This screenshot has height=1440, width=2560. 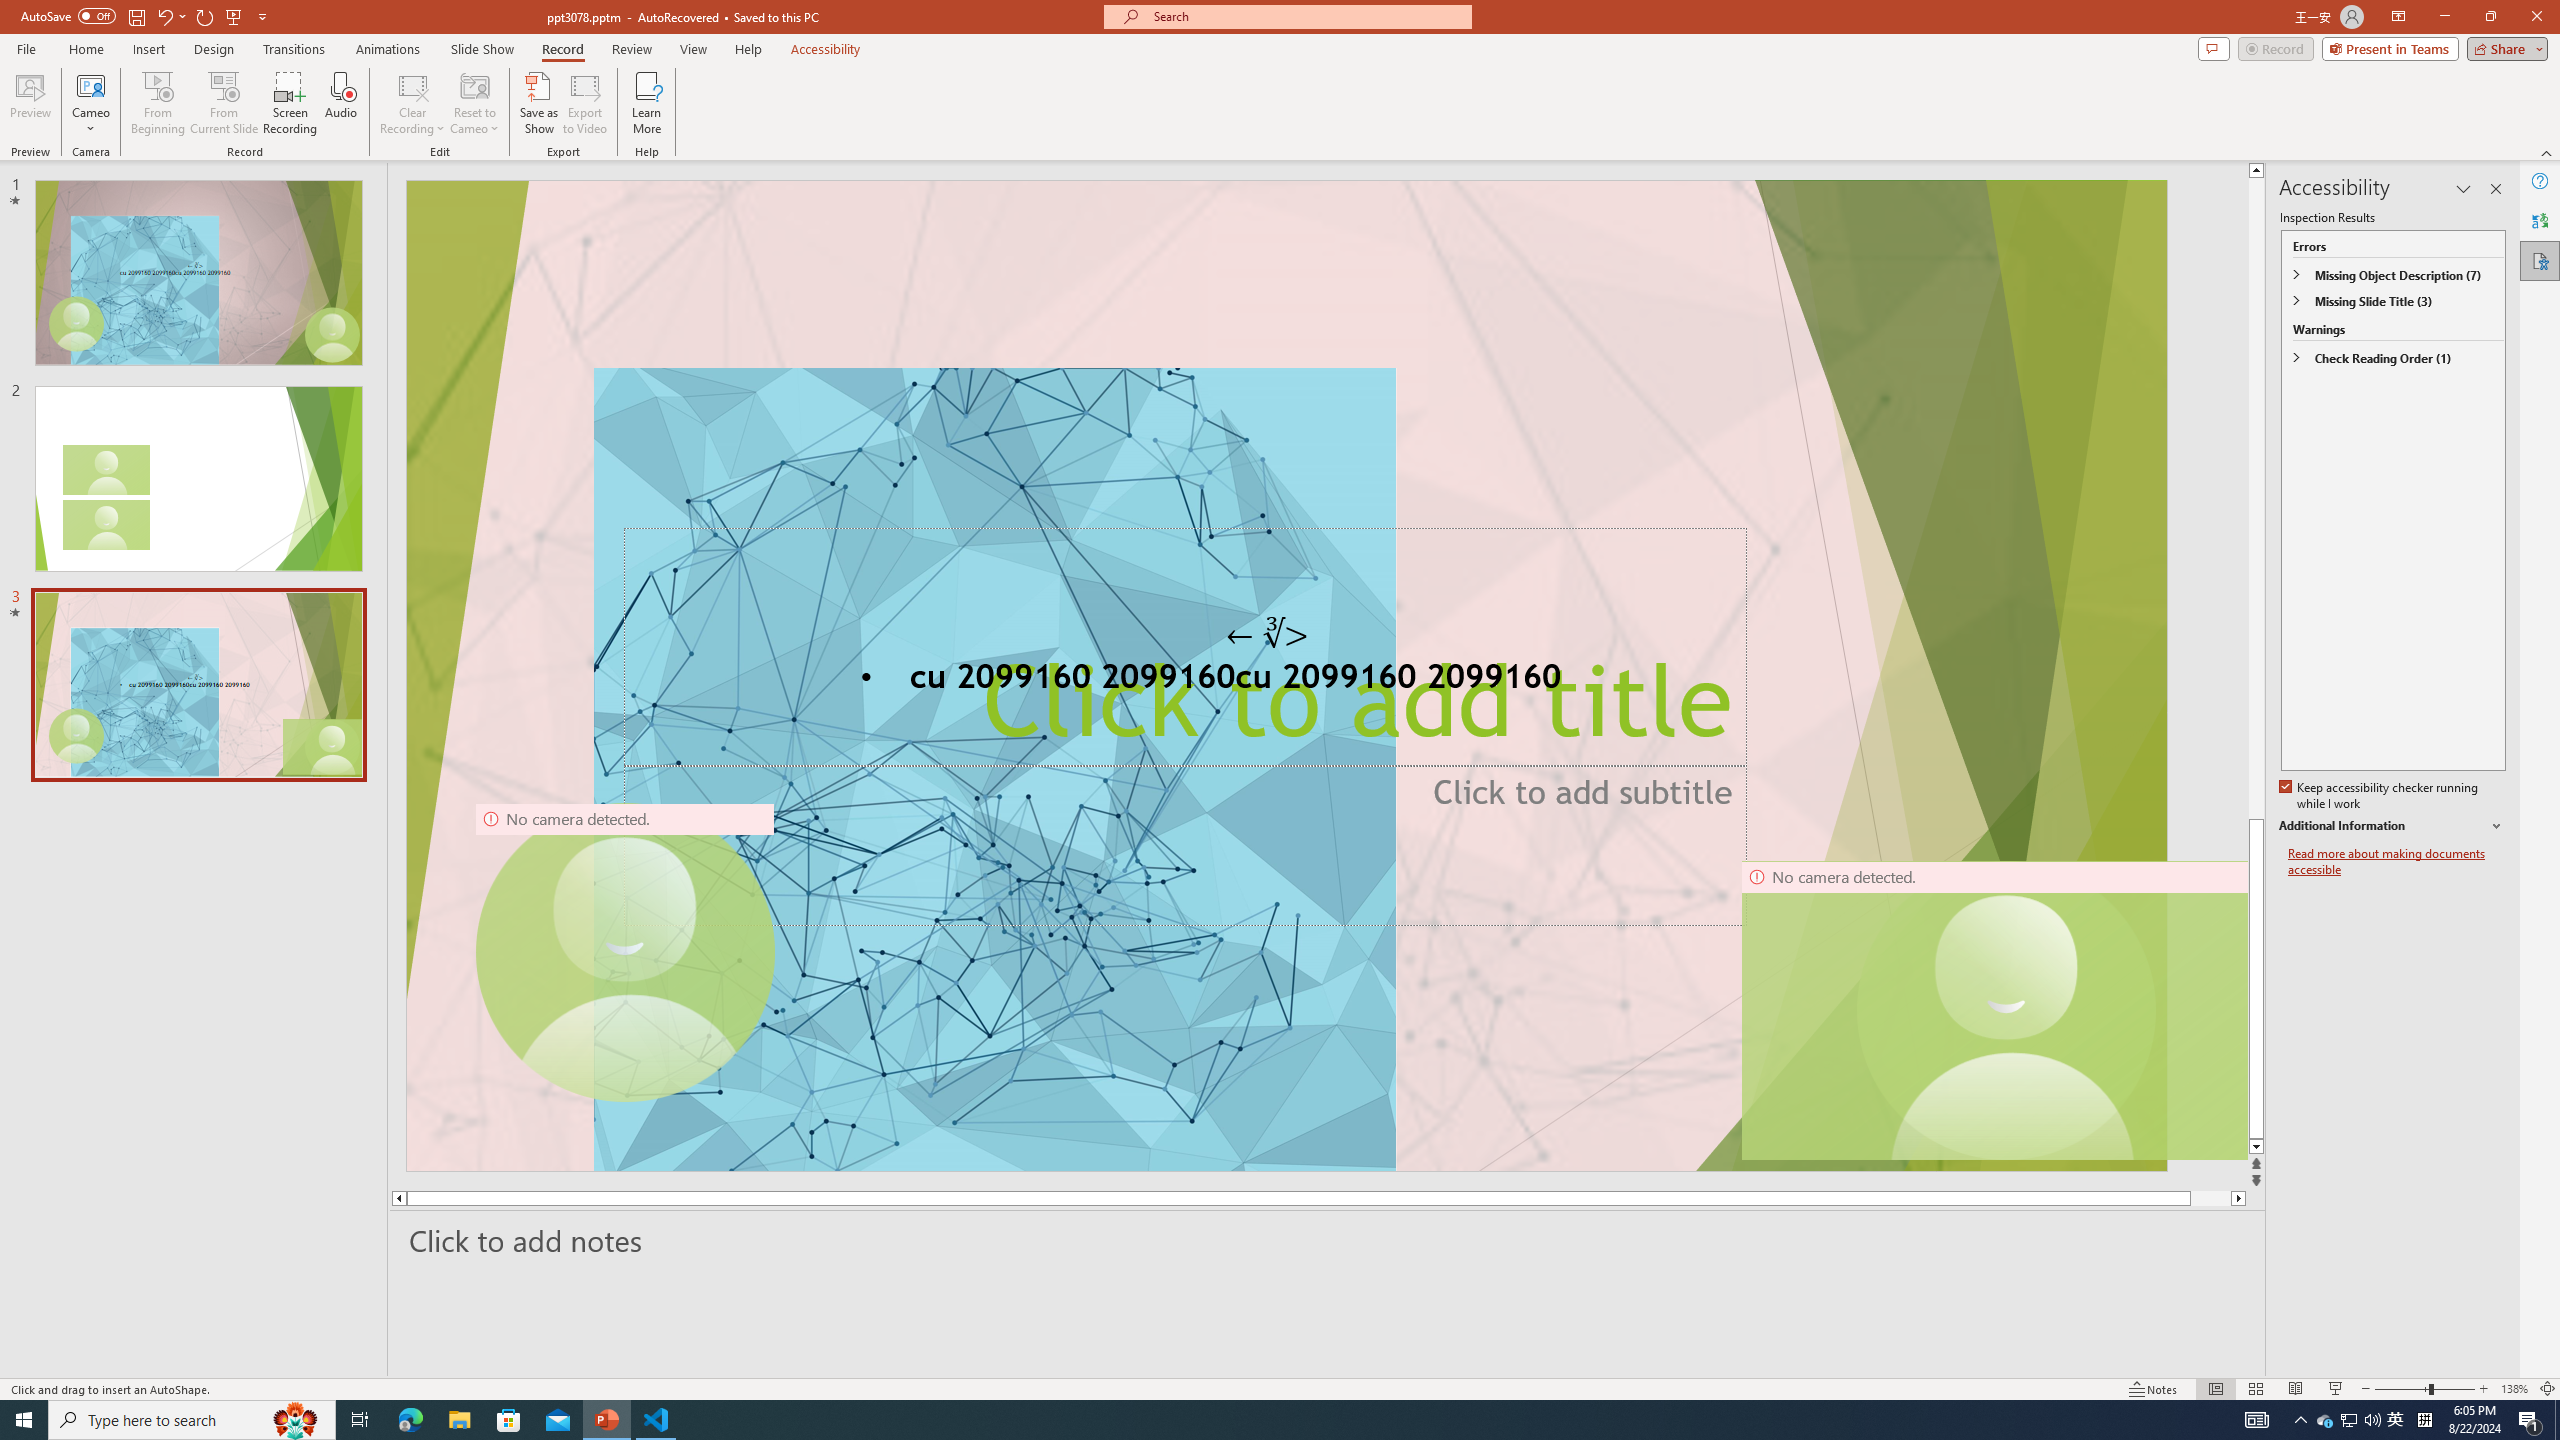 I want to click on Save as Show, so click(x=538, y=103).